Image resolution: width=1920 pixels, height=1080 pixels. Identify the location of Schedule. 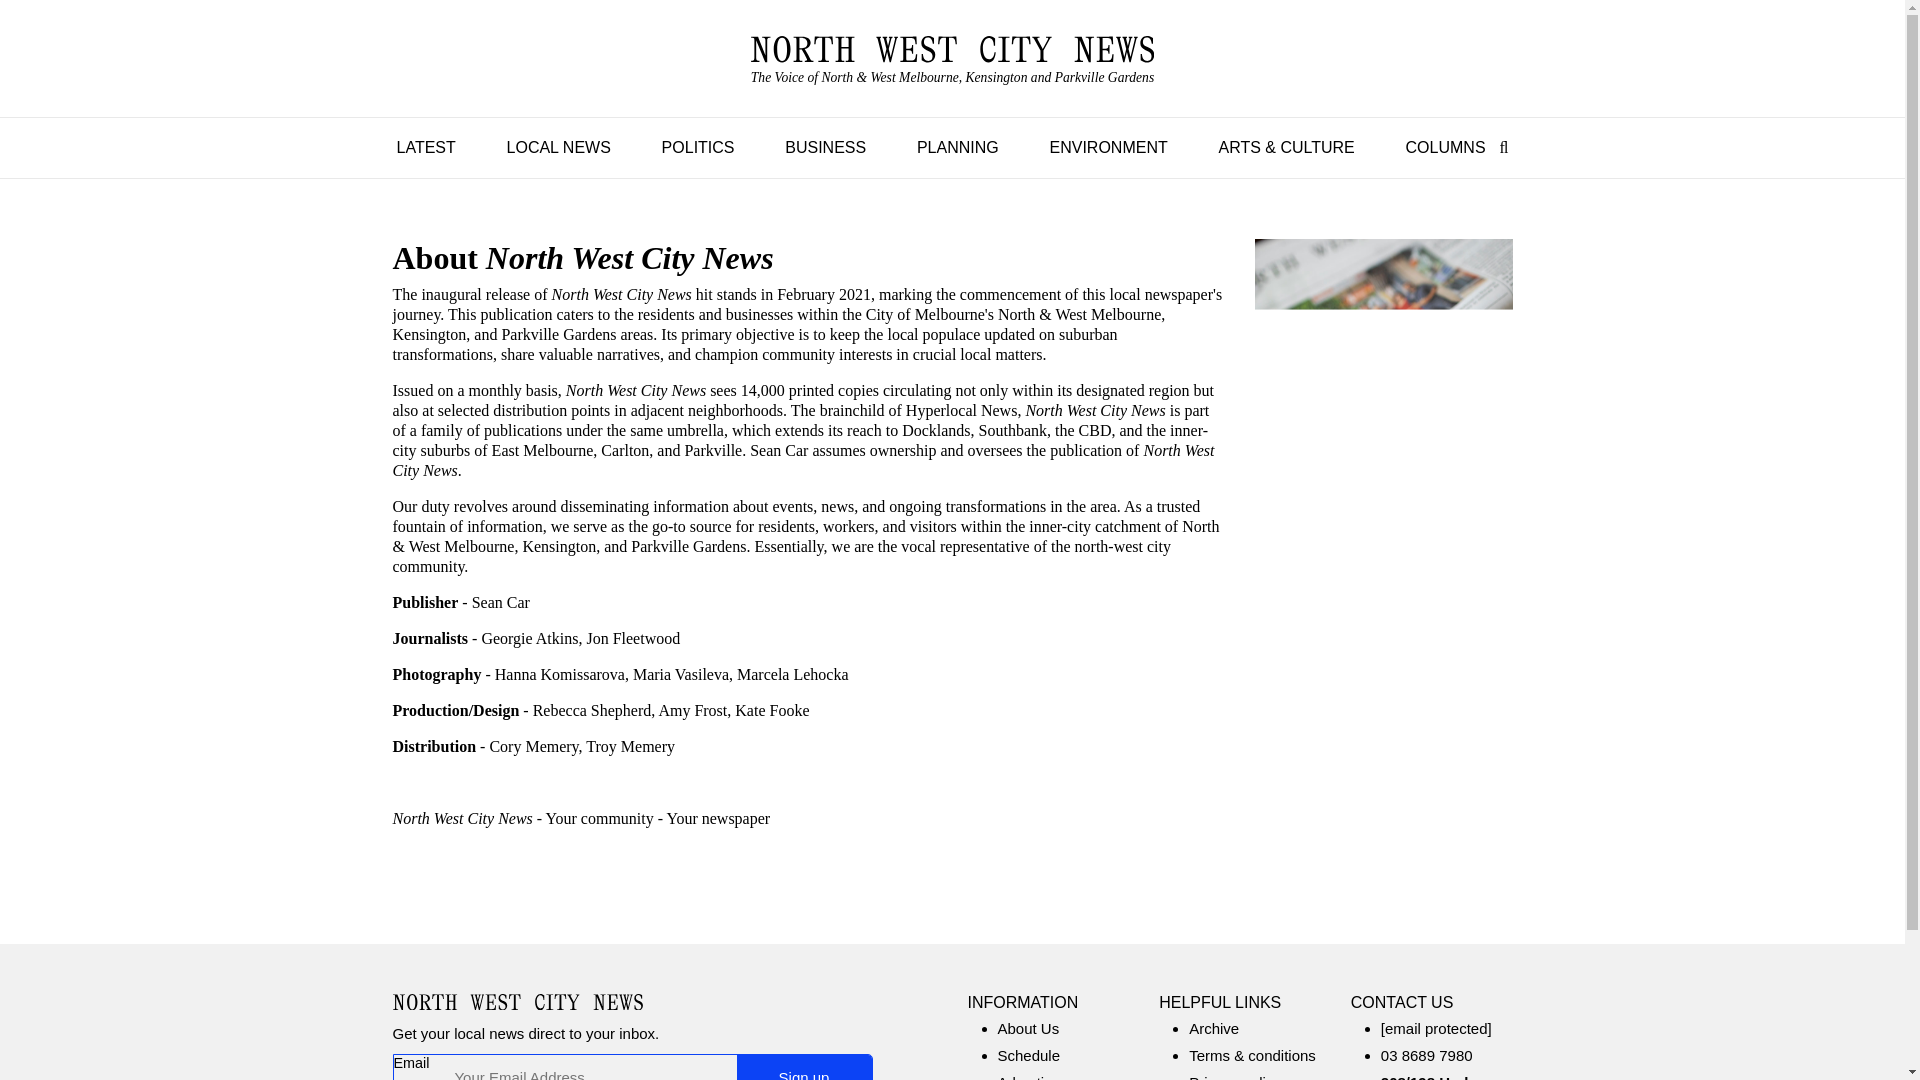
(1030, 1054).